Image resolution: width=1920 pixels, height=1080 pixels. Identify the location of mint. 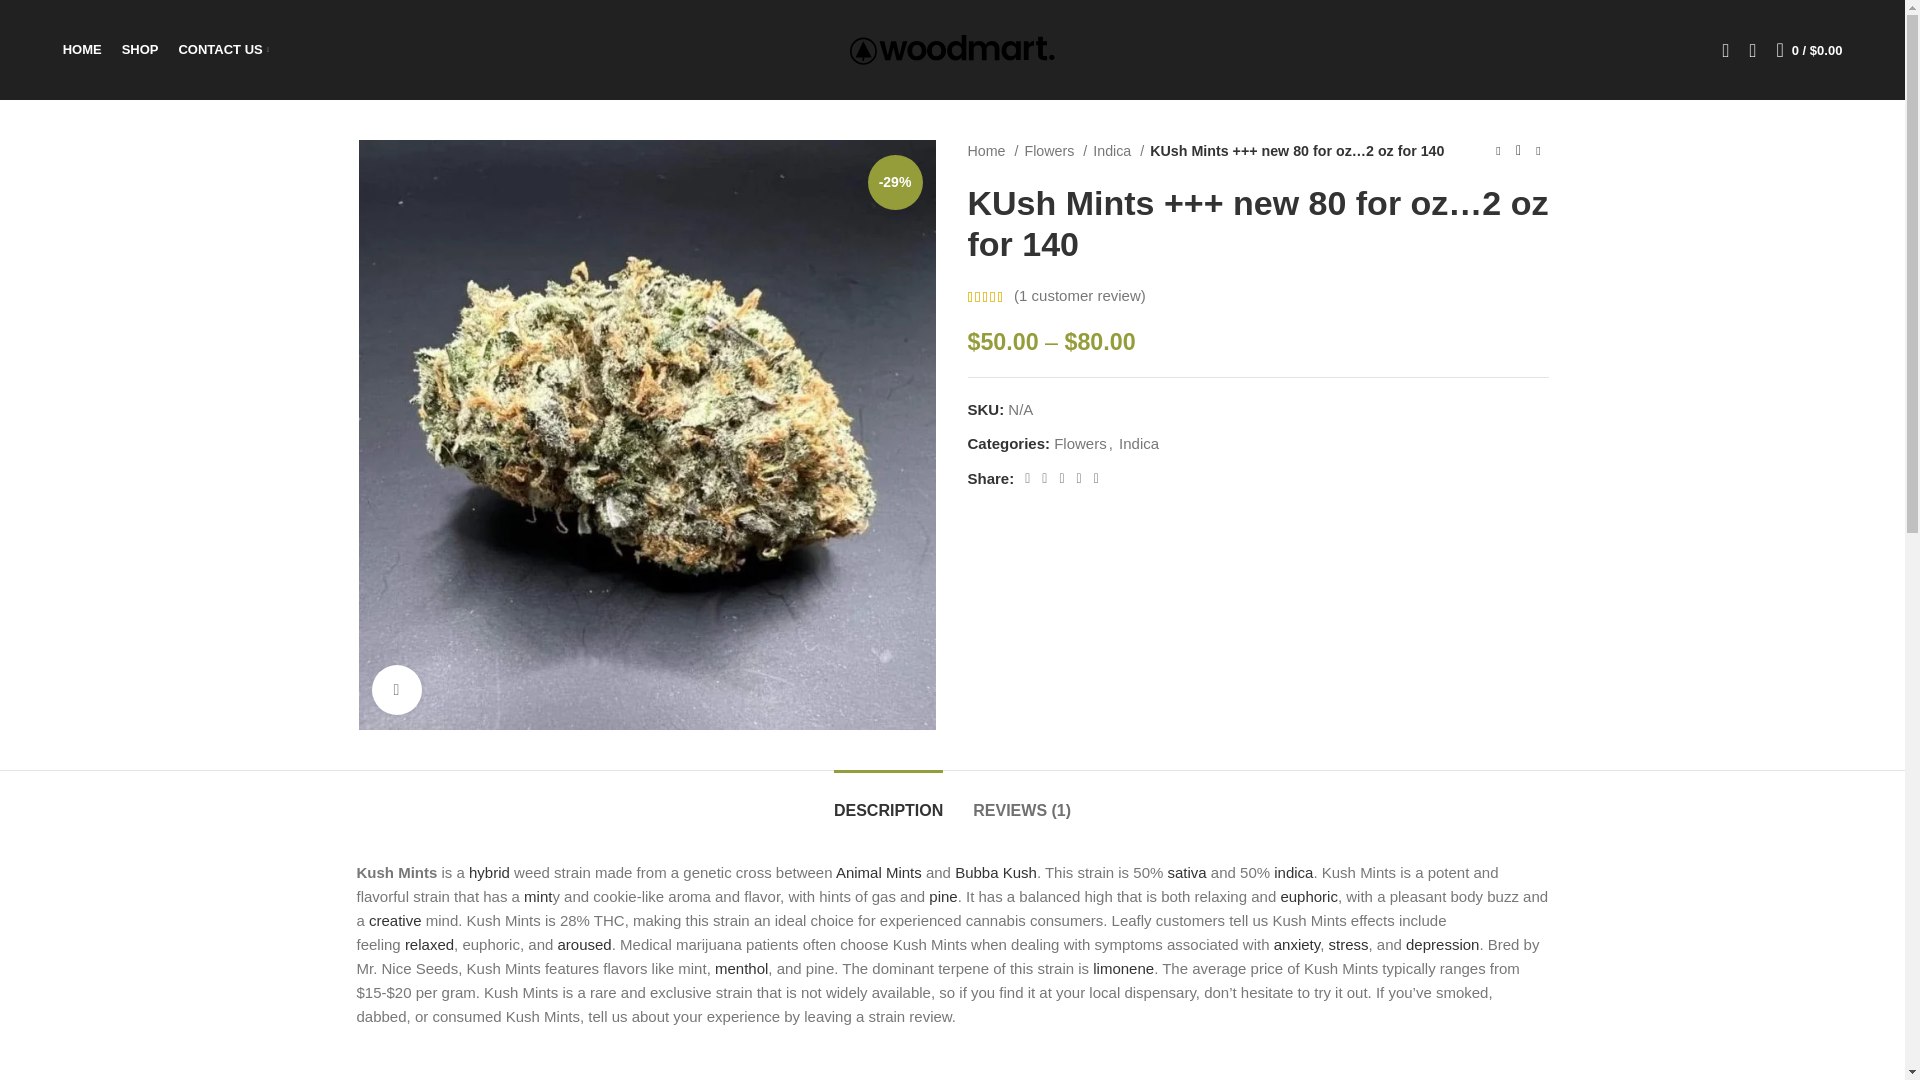
(538, 896).